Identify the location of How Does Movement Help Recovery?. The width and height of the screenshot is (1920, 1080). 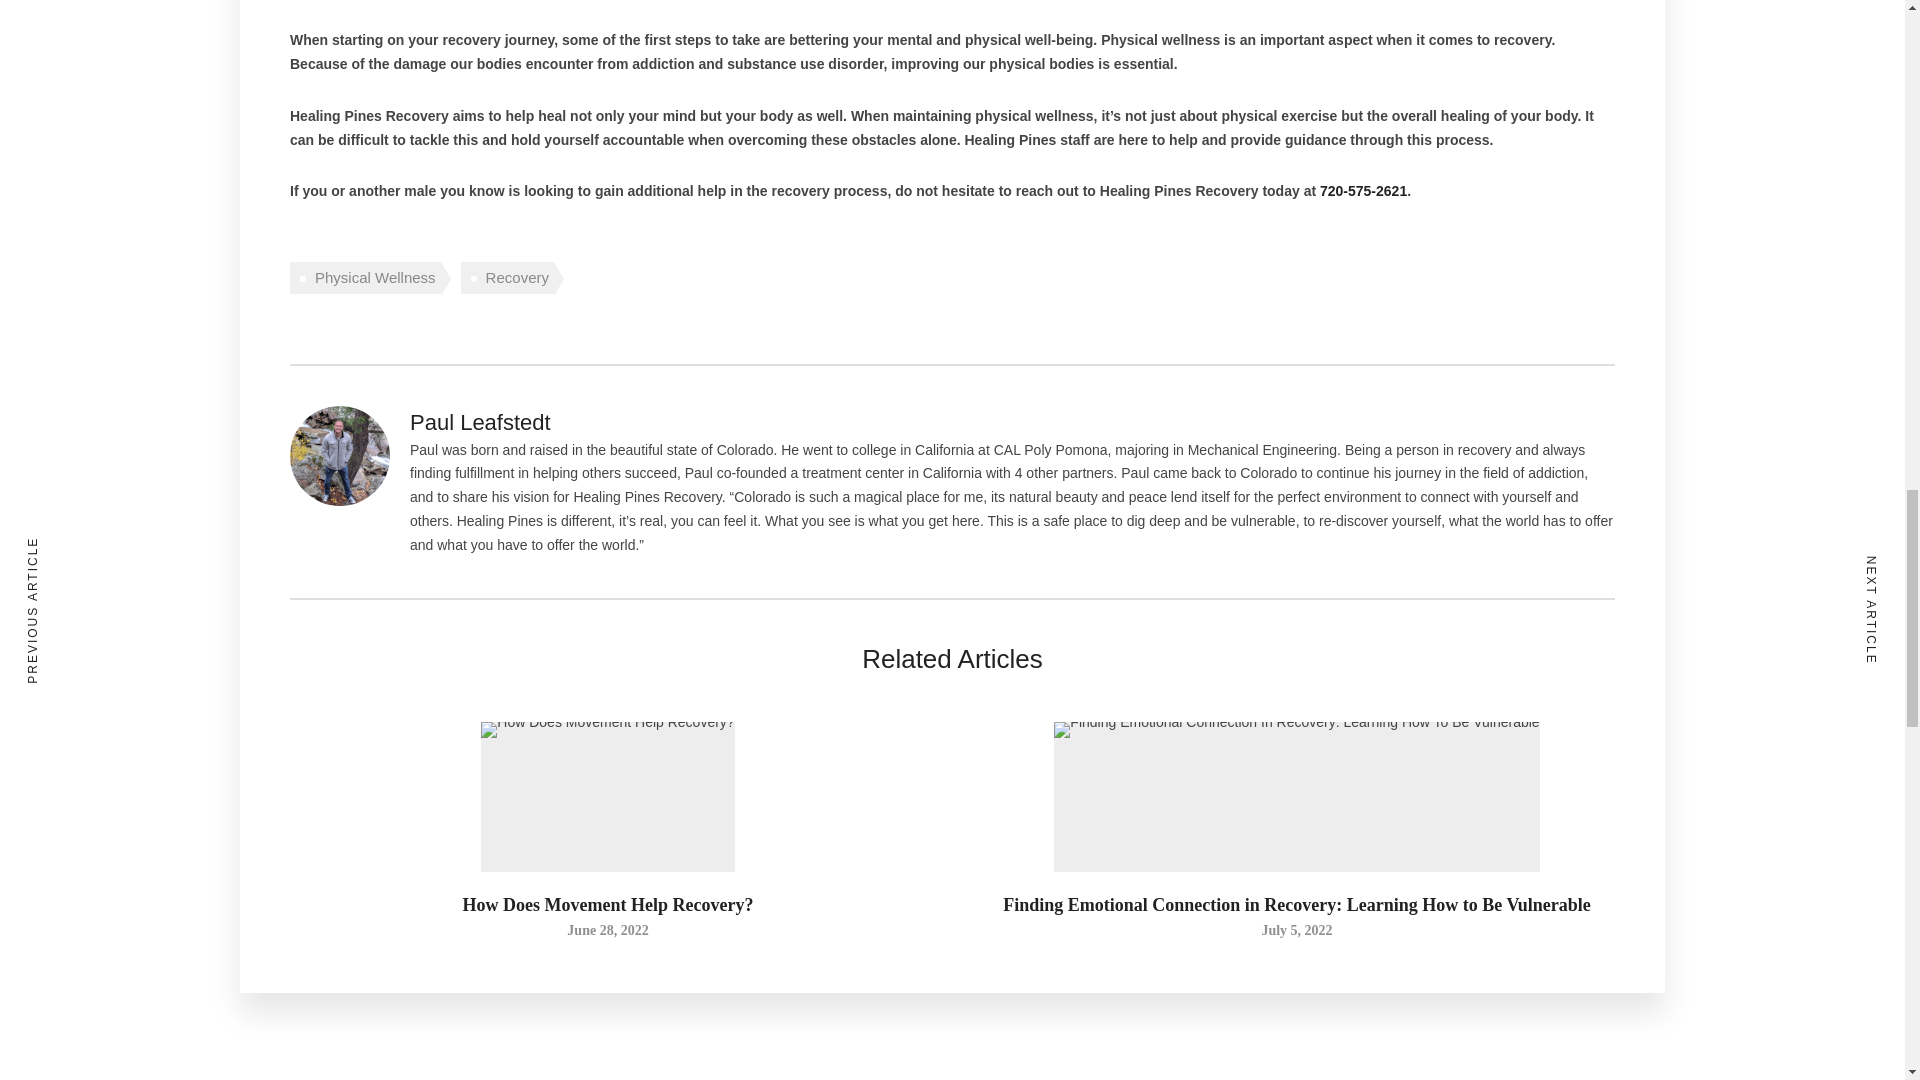
(607, 930).